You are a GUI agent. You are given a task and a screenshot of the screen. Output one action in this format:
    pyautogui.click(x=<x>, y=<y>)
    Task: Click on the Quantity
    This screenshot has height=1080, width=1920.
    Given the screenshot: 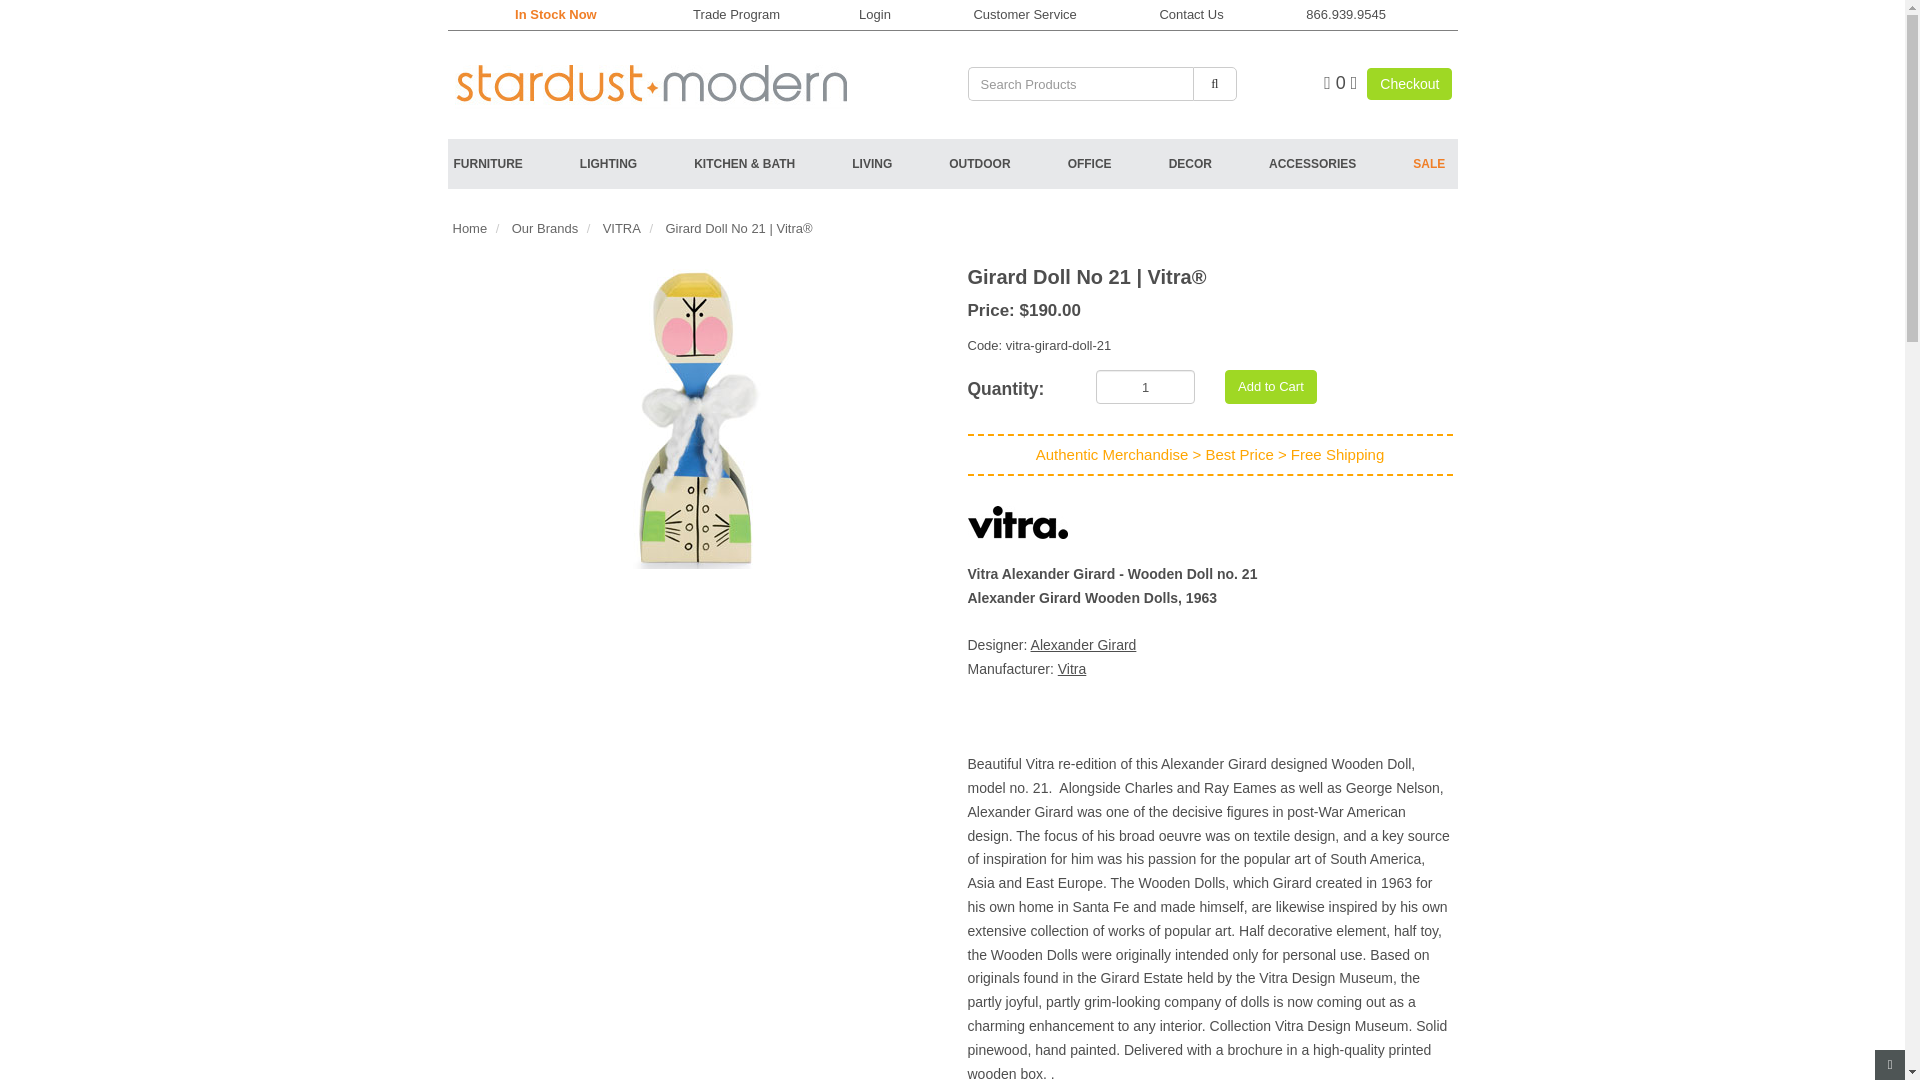 What is the action you would take?
    pyautogui.click(x=1016, y=384)
    